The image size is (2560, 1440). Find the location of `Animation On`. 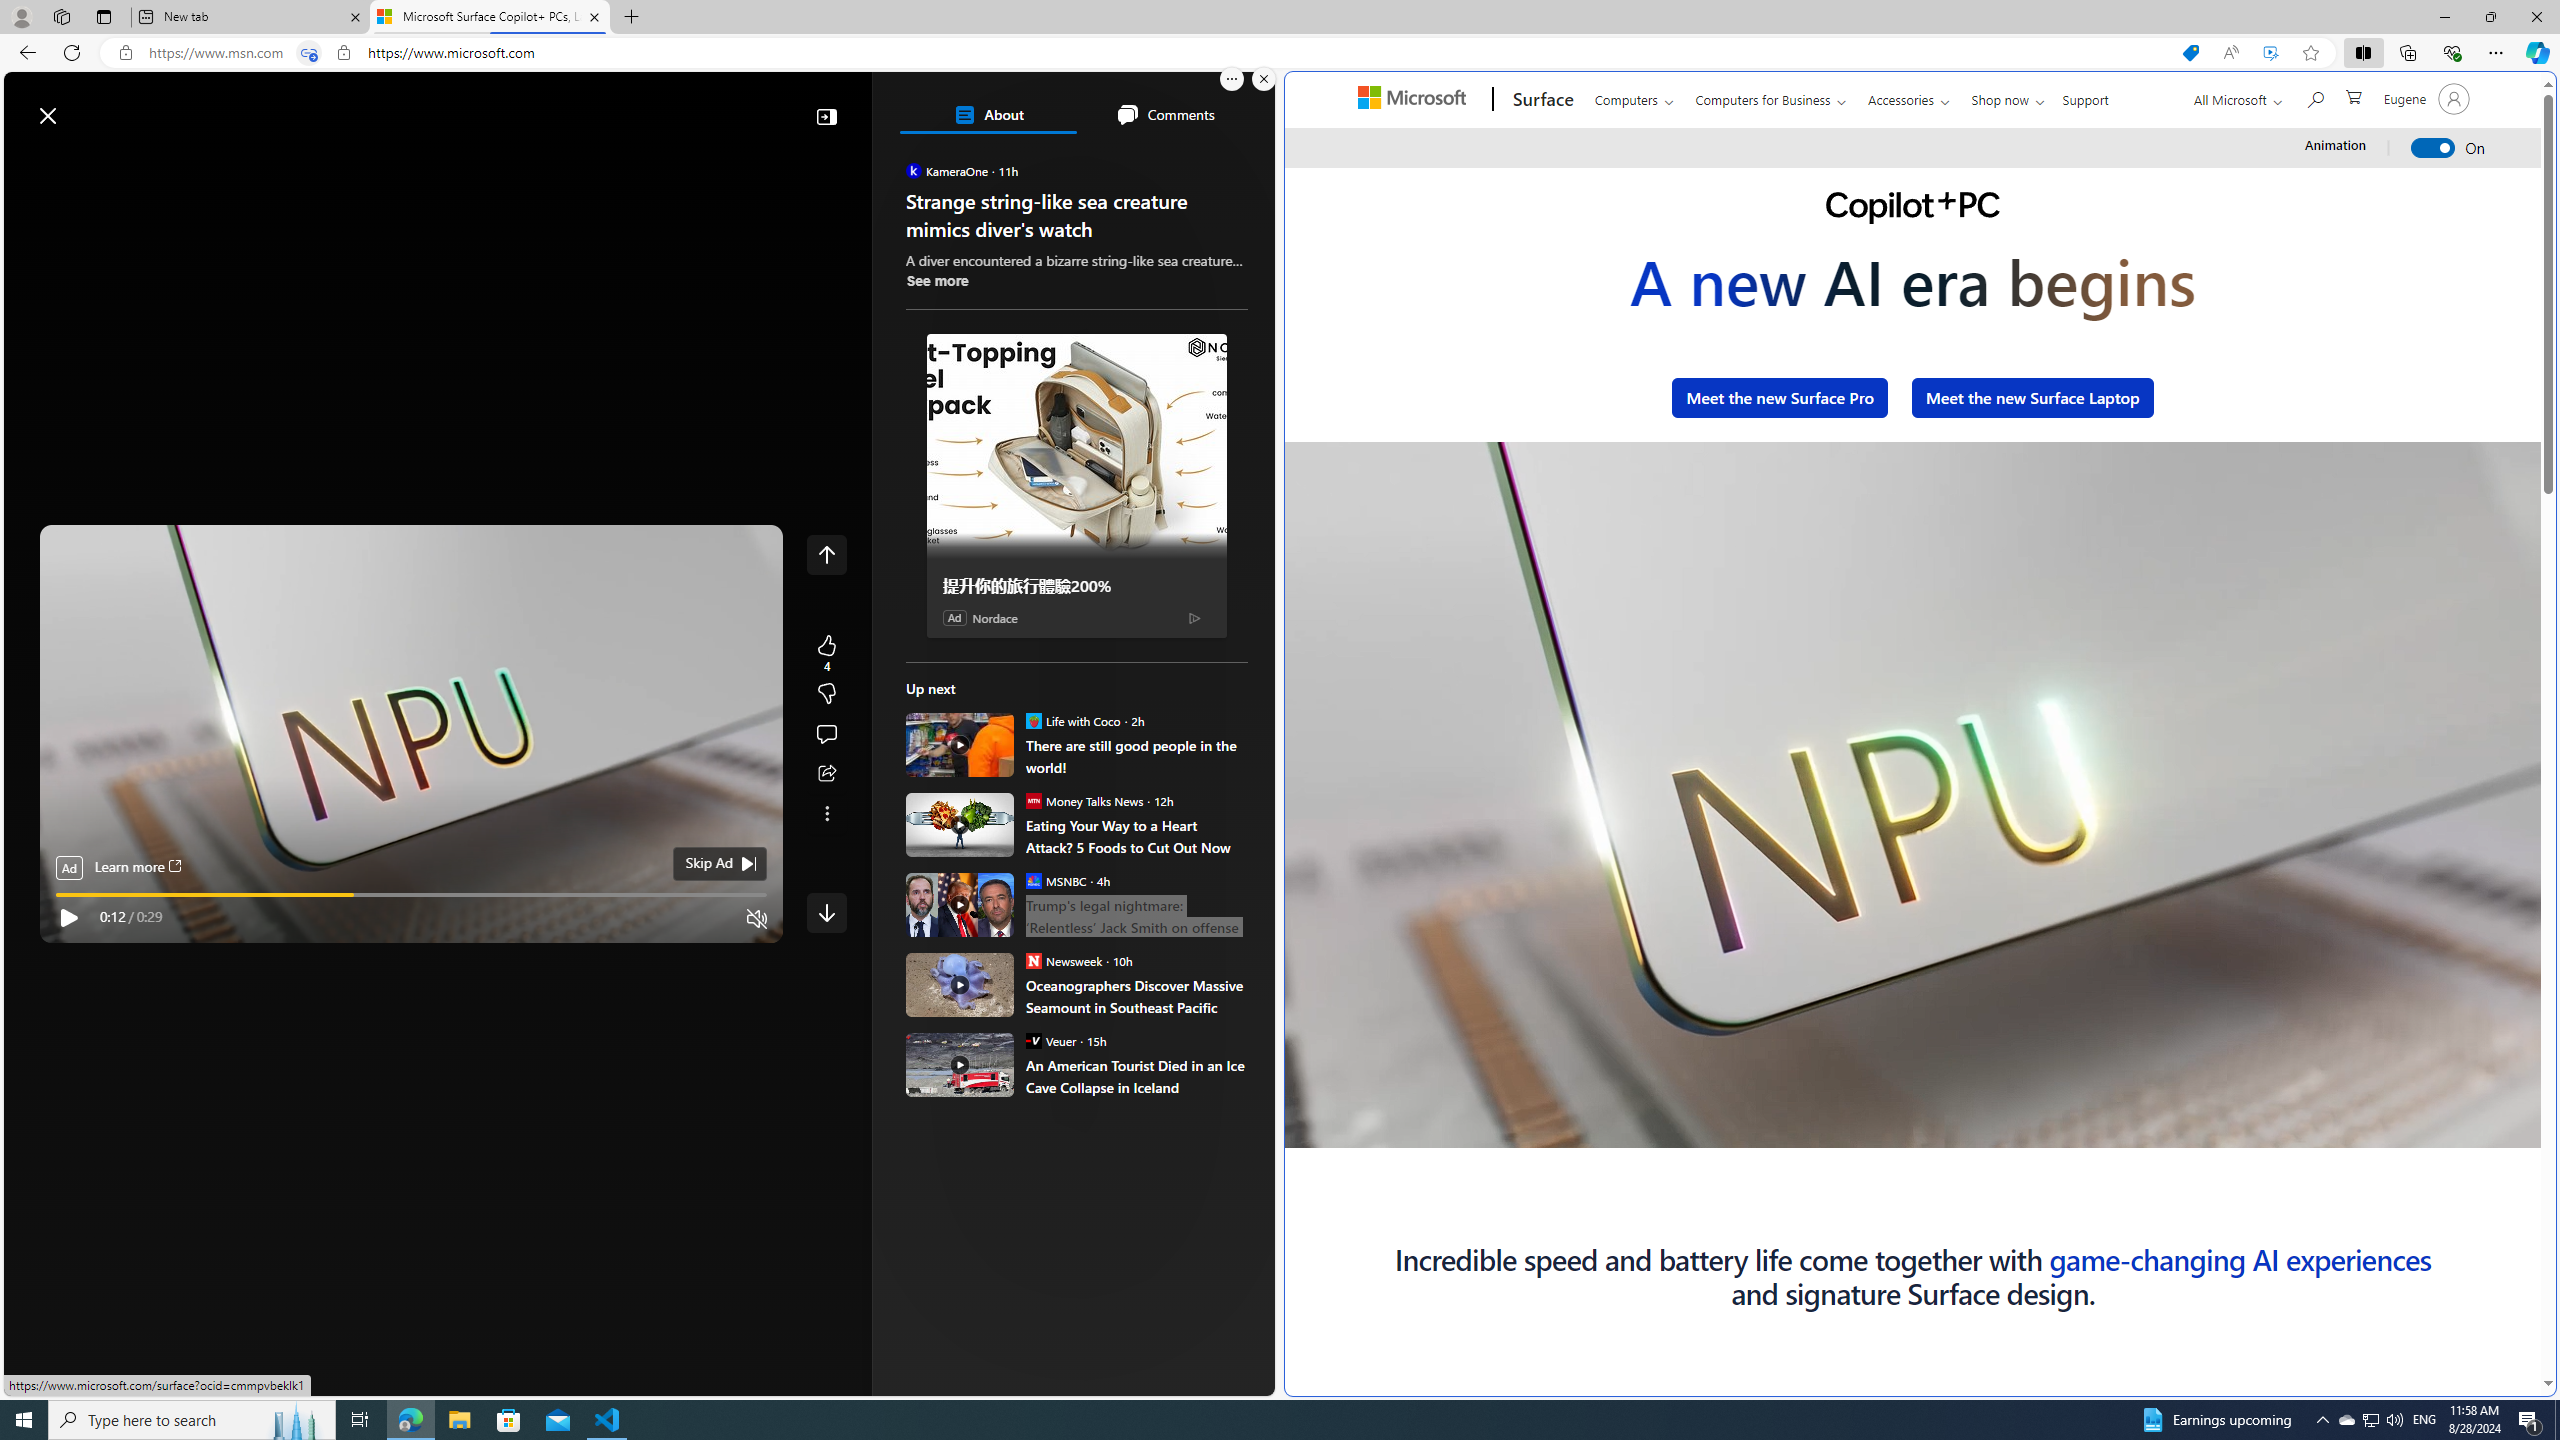

Animation On is located at coordinates (2433, 148).